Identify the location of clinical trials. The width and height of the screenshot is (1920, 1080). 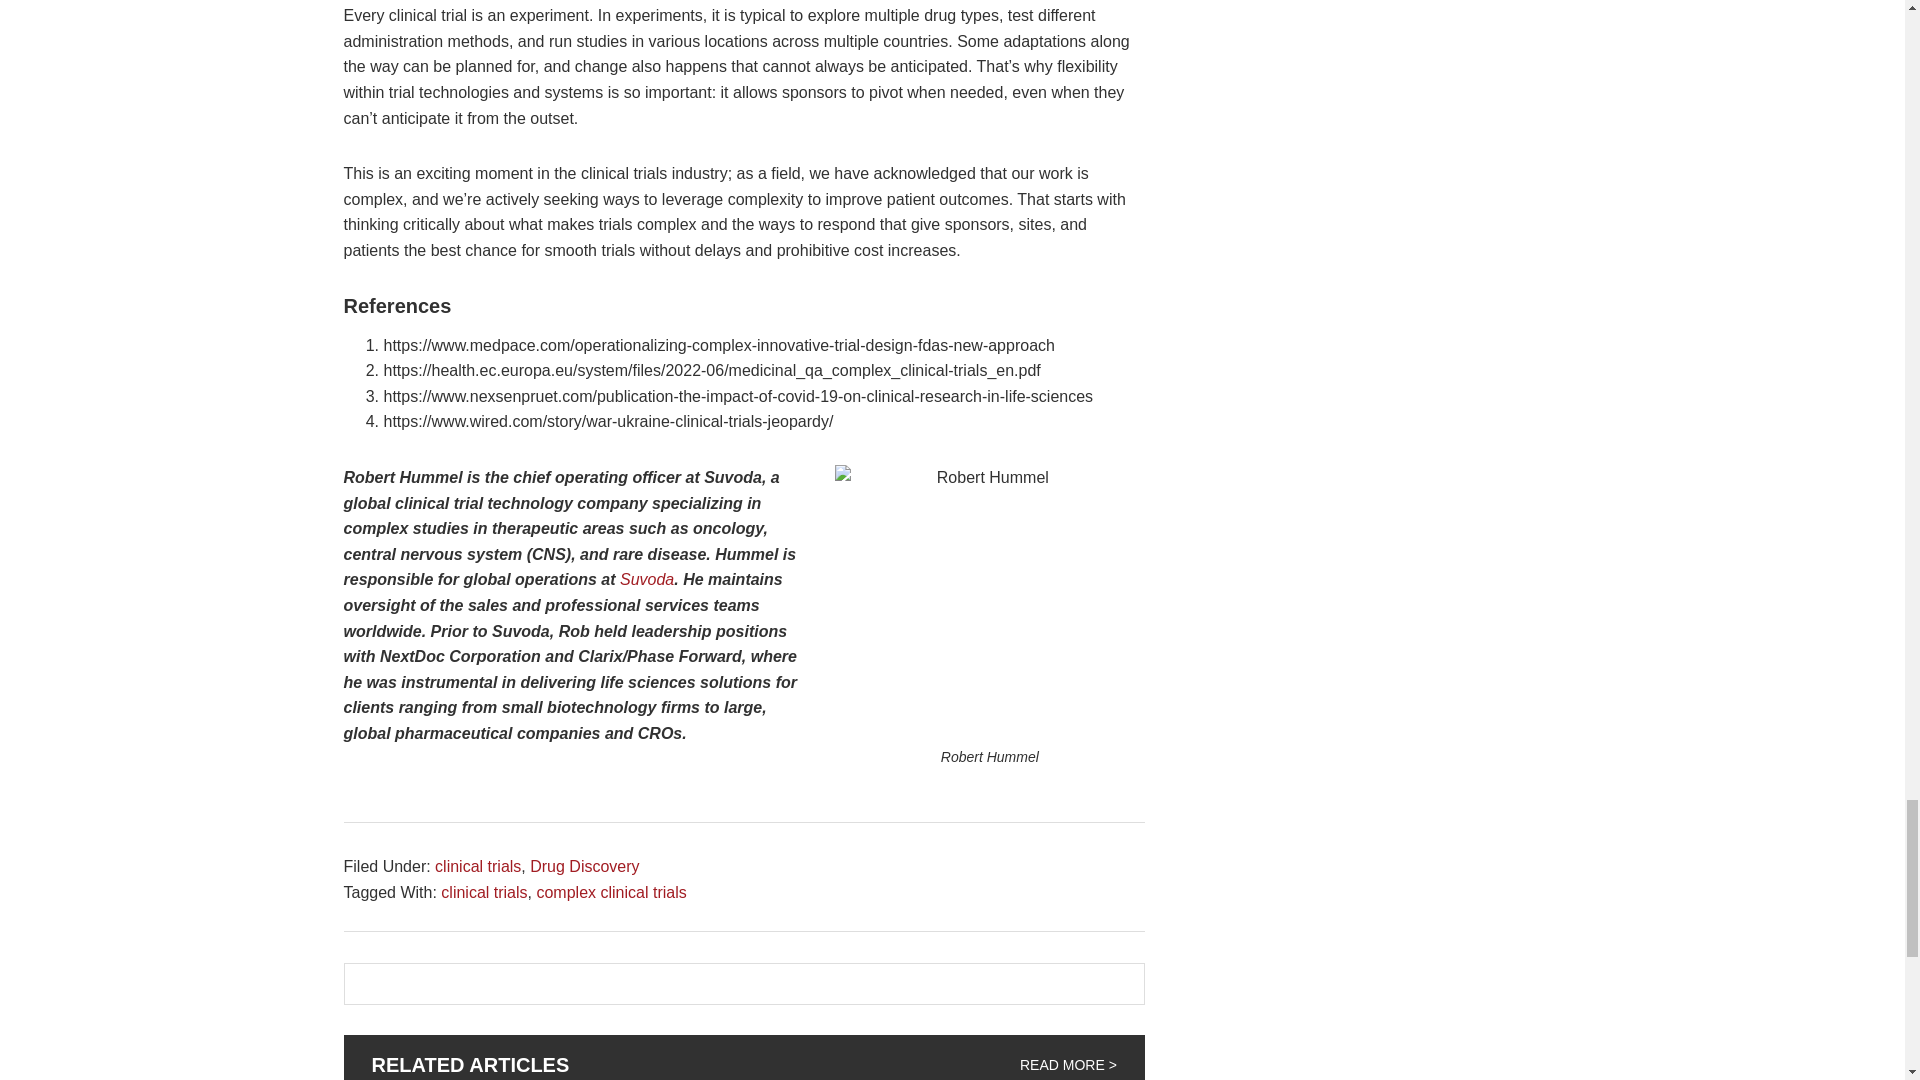
(484, 892).